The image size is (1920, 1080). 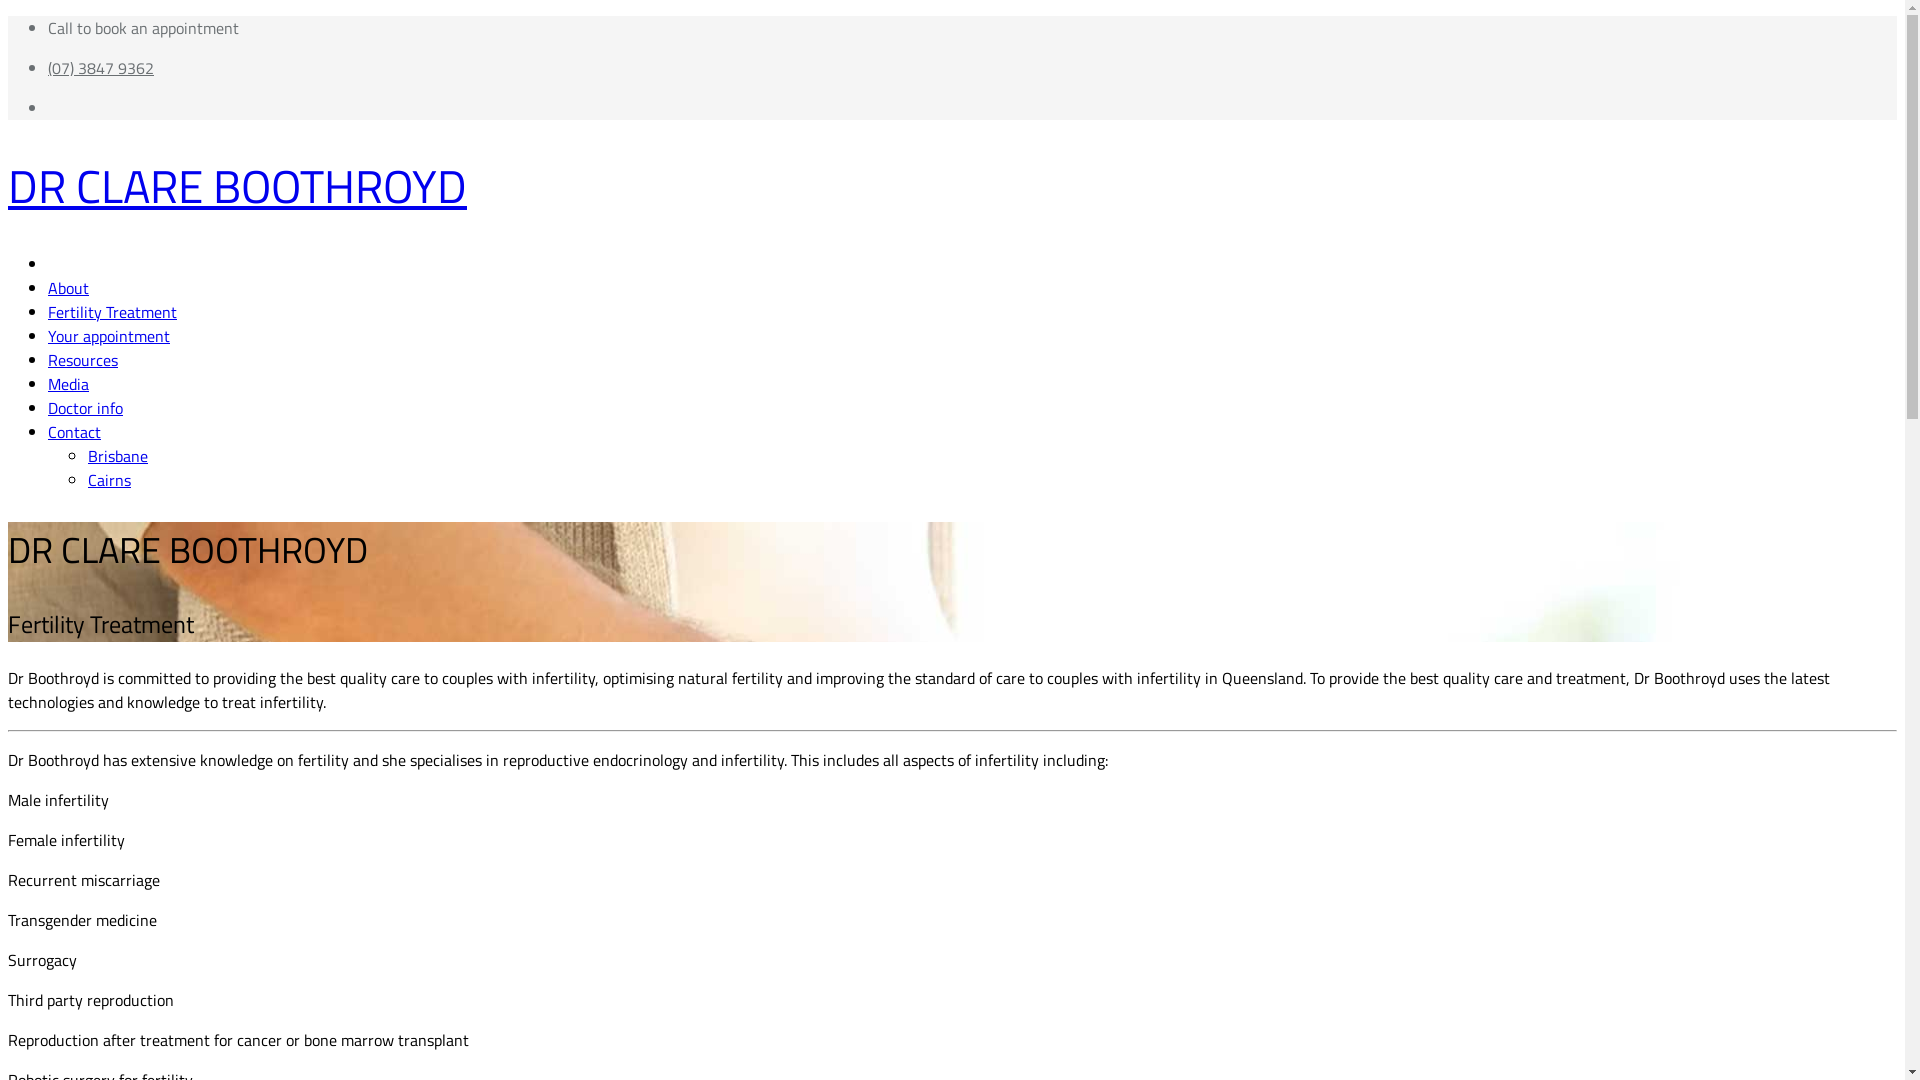 I want to click on DR CLARE BOOTHROYD, so click(x=578, y=186).